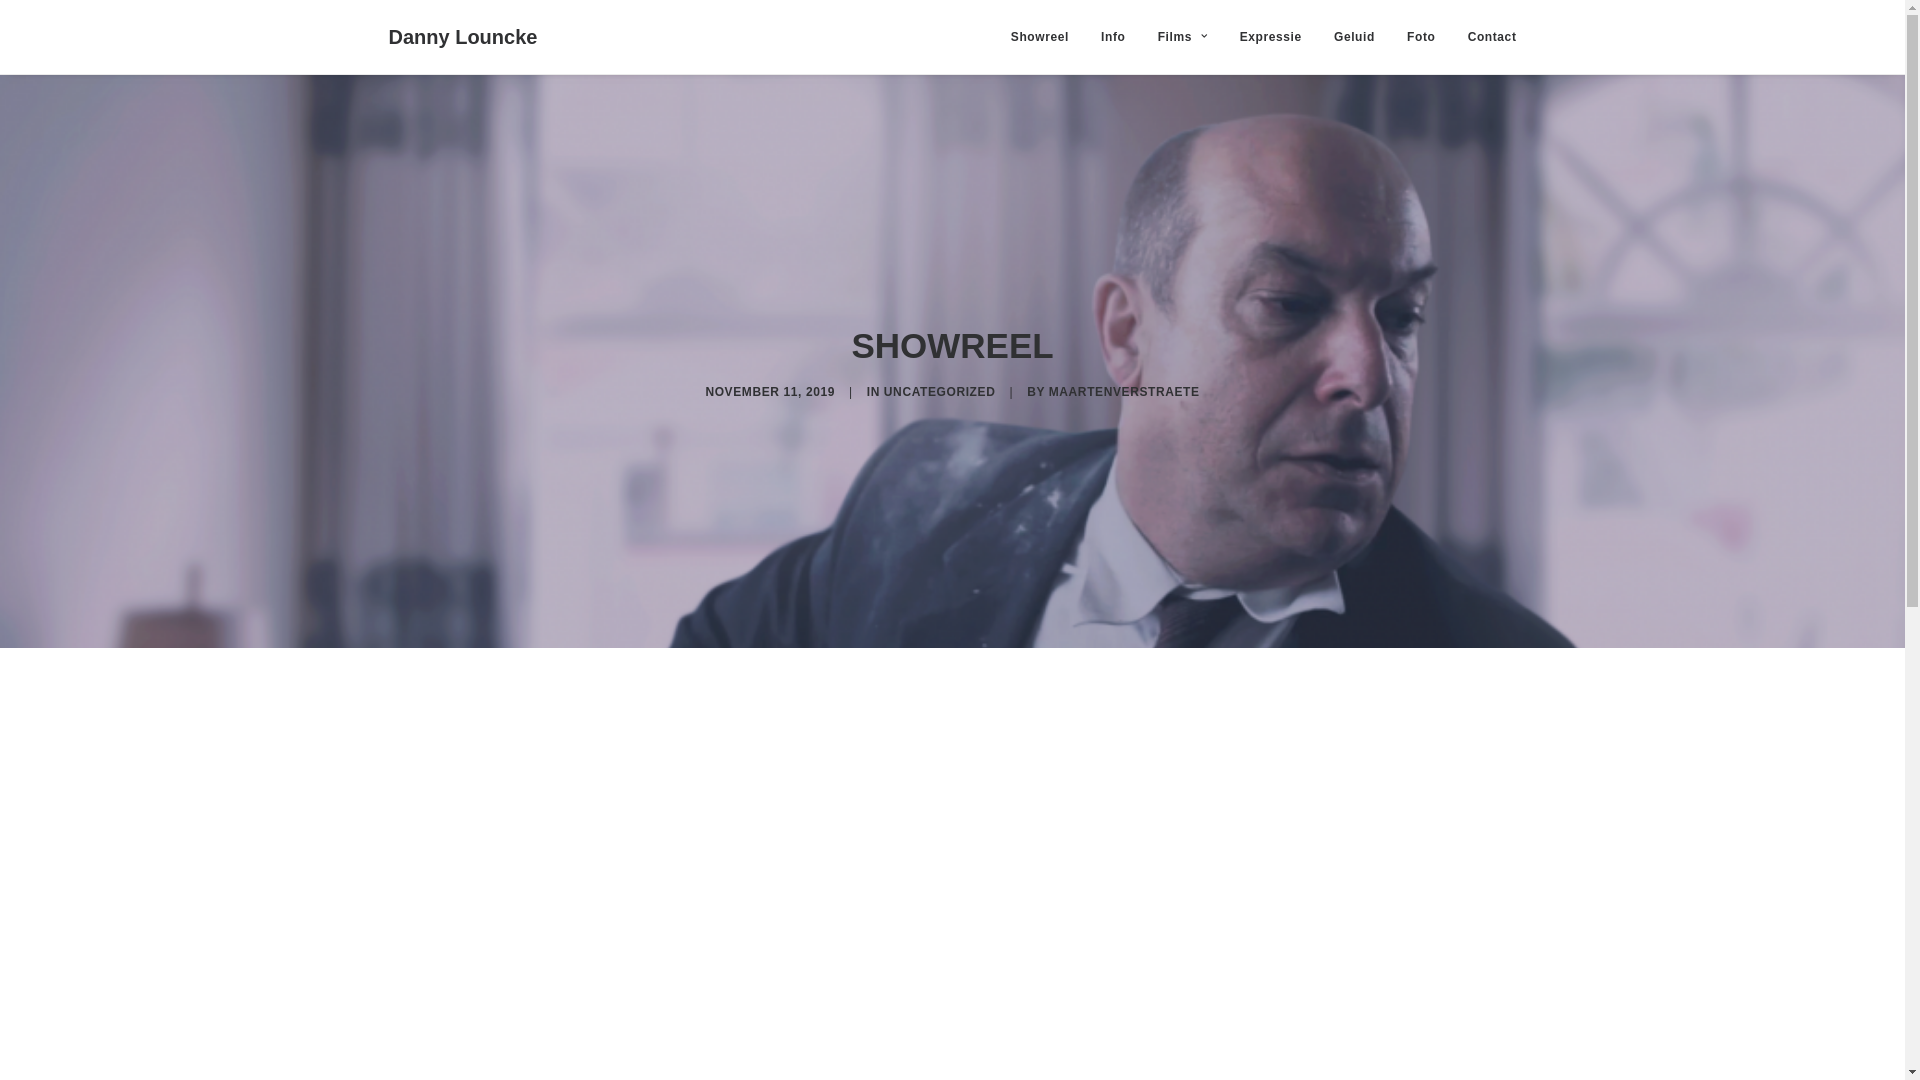 This screenshot has width=1920, height=1080. I want to click on Showreel, so click(1047, 37).